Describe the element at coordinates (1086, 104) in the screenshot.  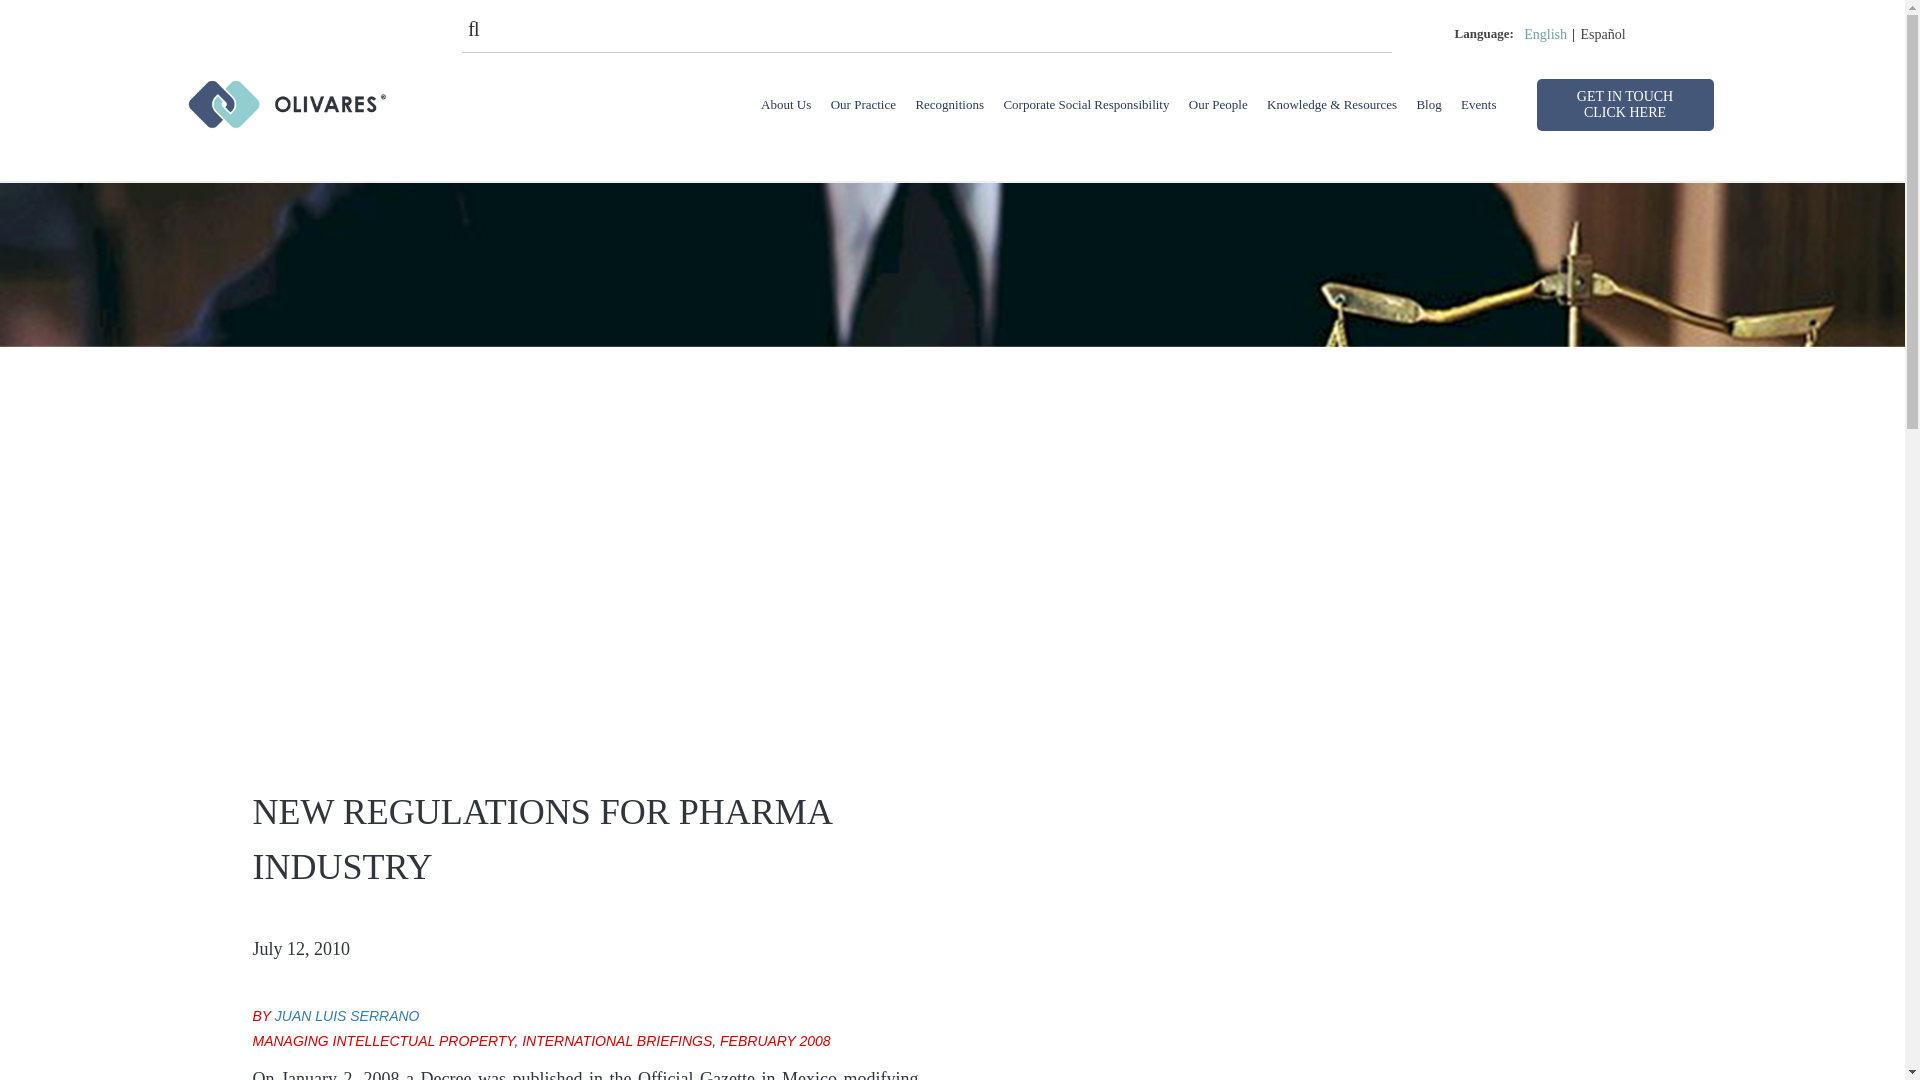
I see `Corporate Social Responsibility` at that location.